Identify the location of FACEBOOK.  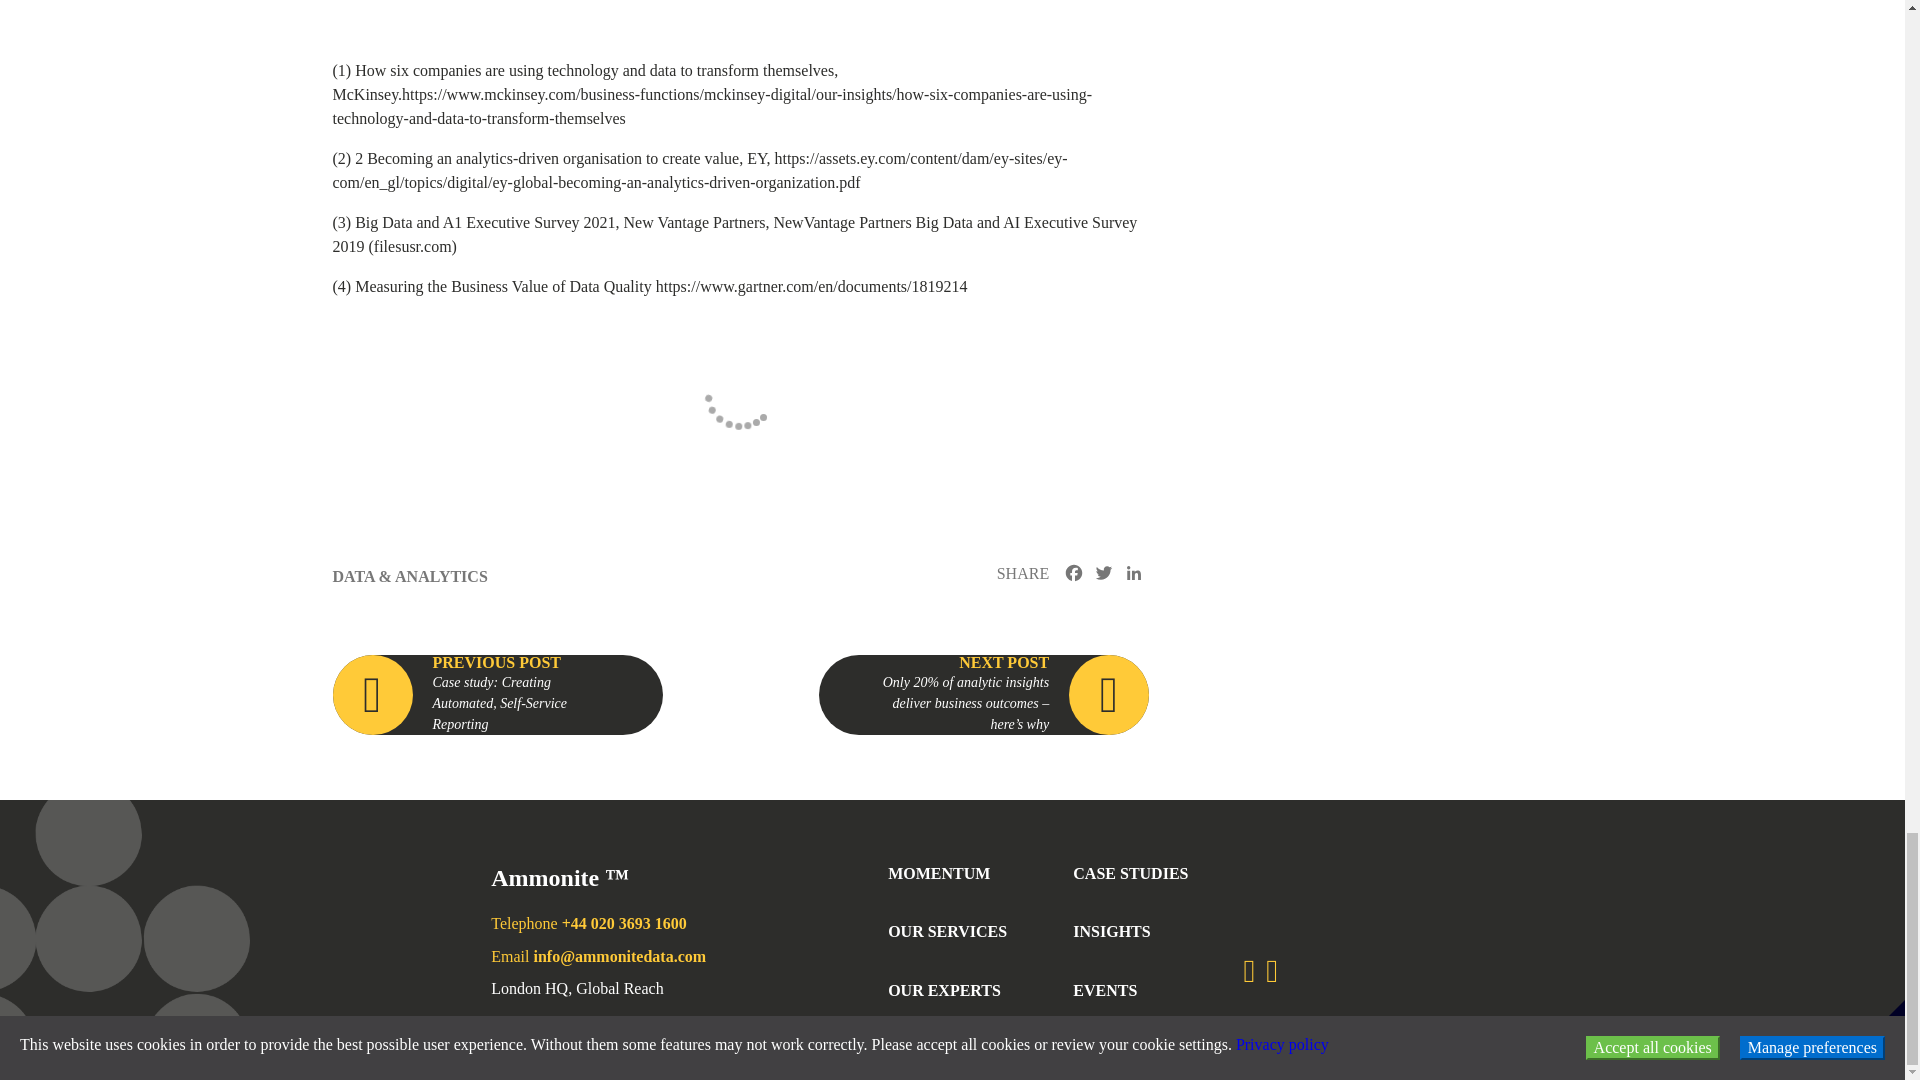
(1074, 575).